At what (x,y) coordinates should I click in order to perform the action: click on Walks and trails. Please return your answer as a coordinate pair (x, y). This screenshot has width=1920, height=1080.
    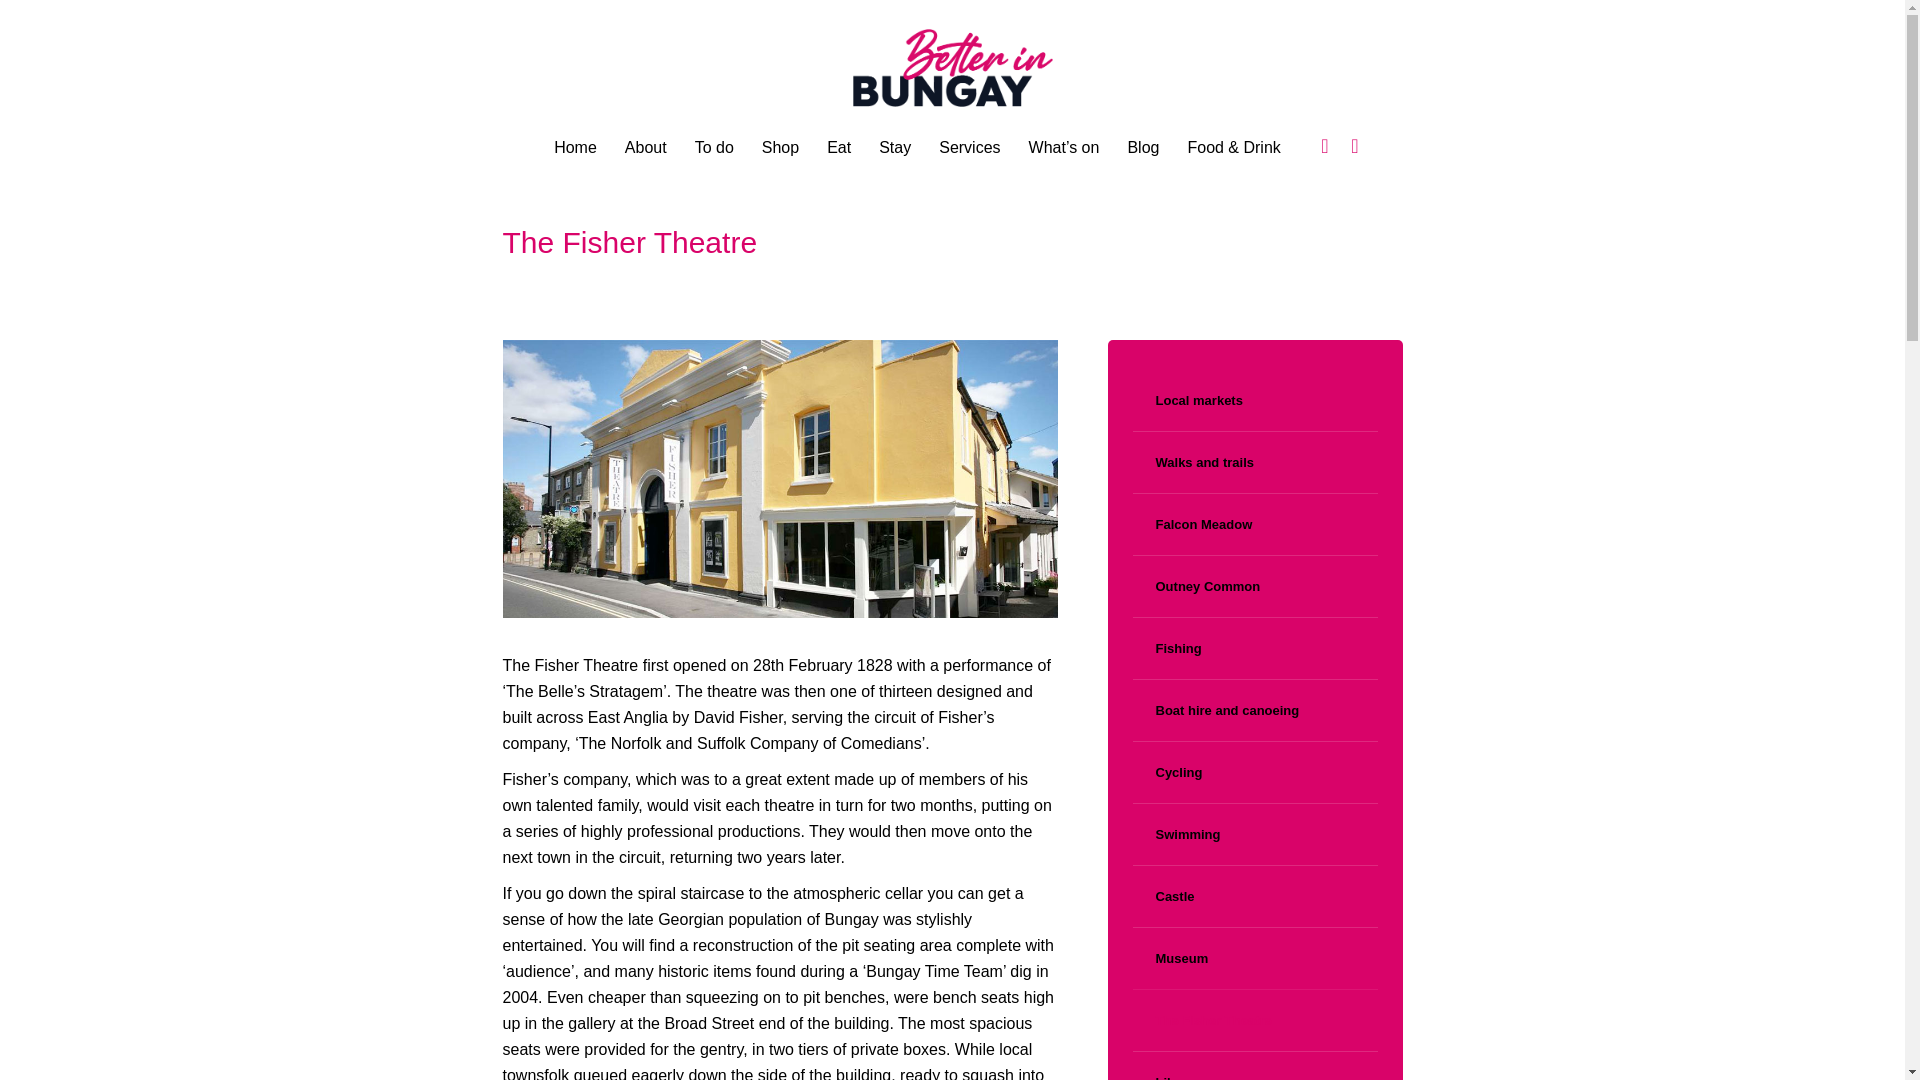
    Looking at the image, I should click on (1192, 462).